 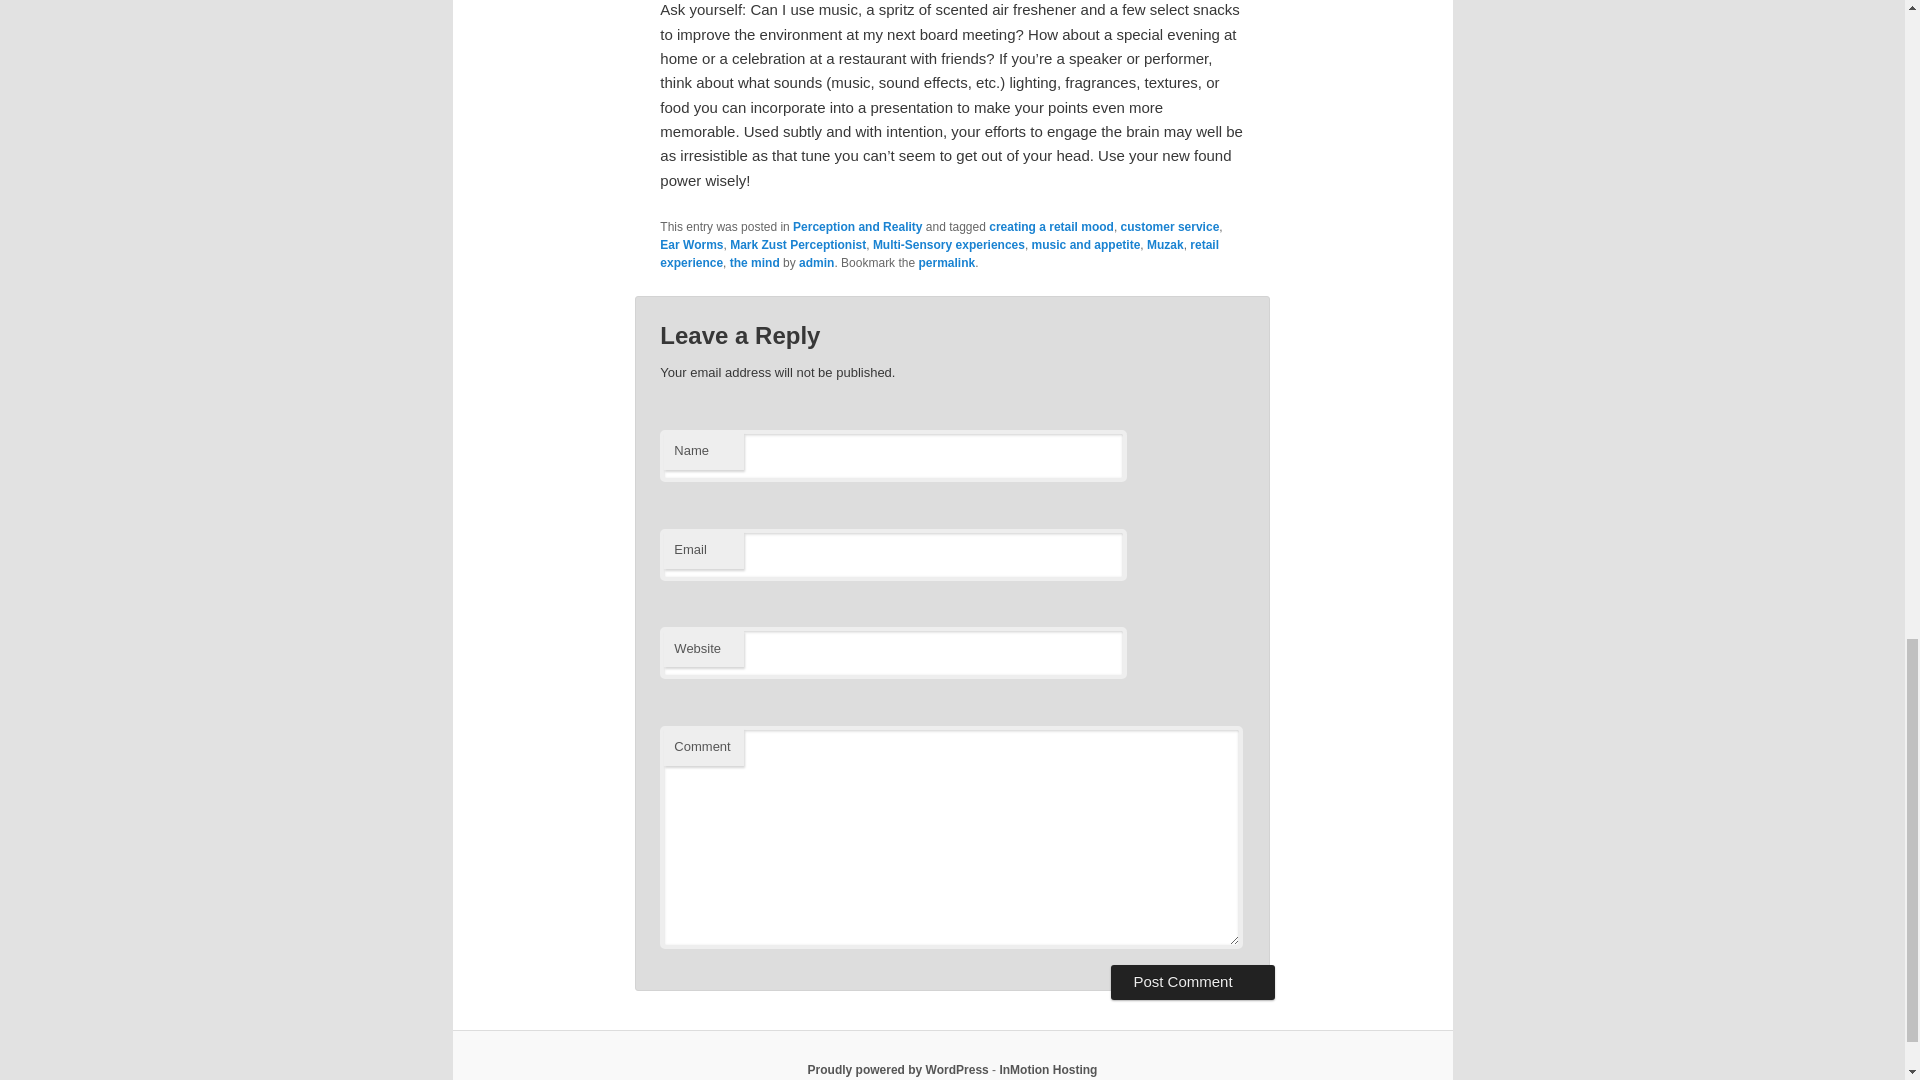 I want to click on Mark Zust Perceptionist, so click(x=797, y=244).